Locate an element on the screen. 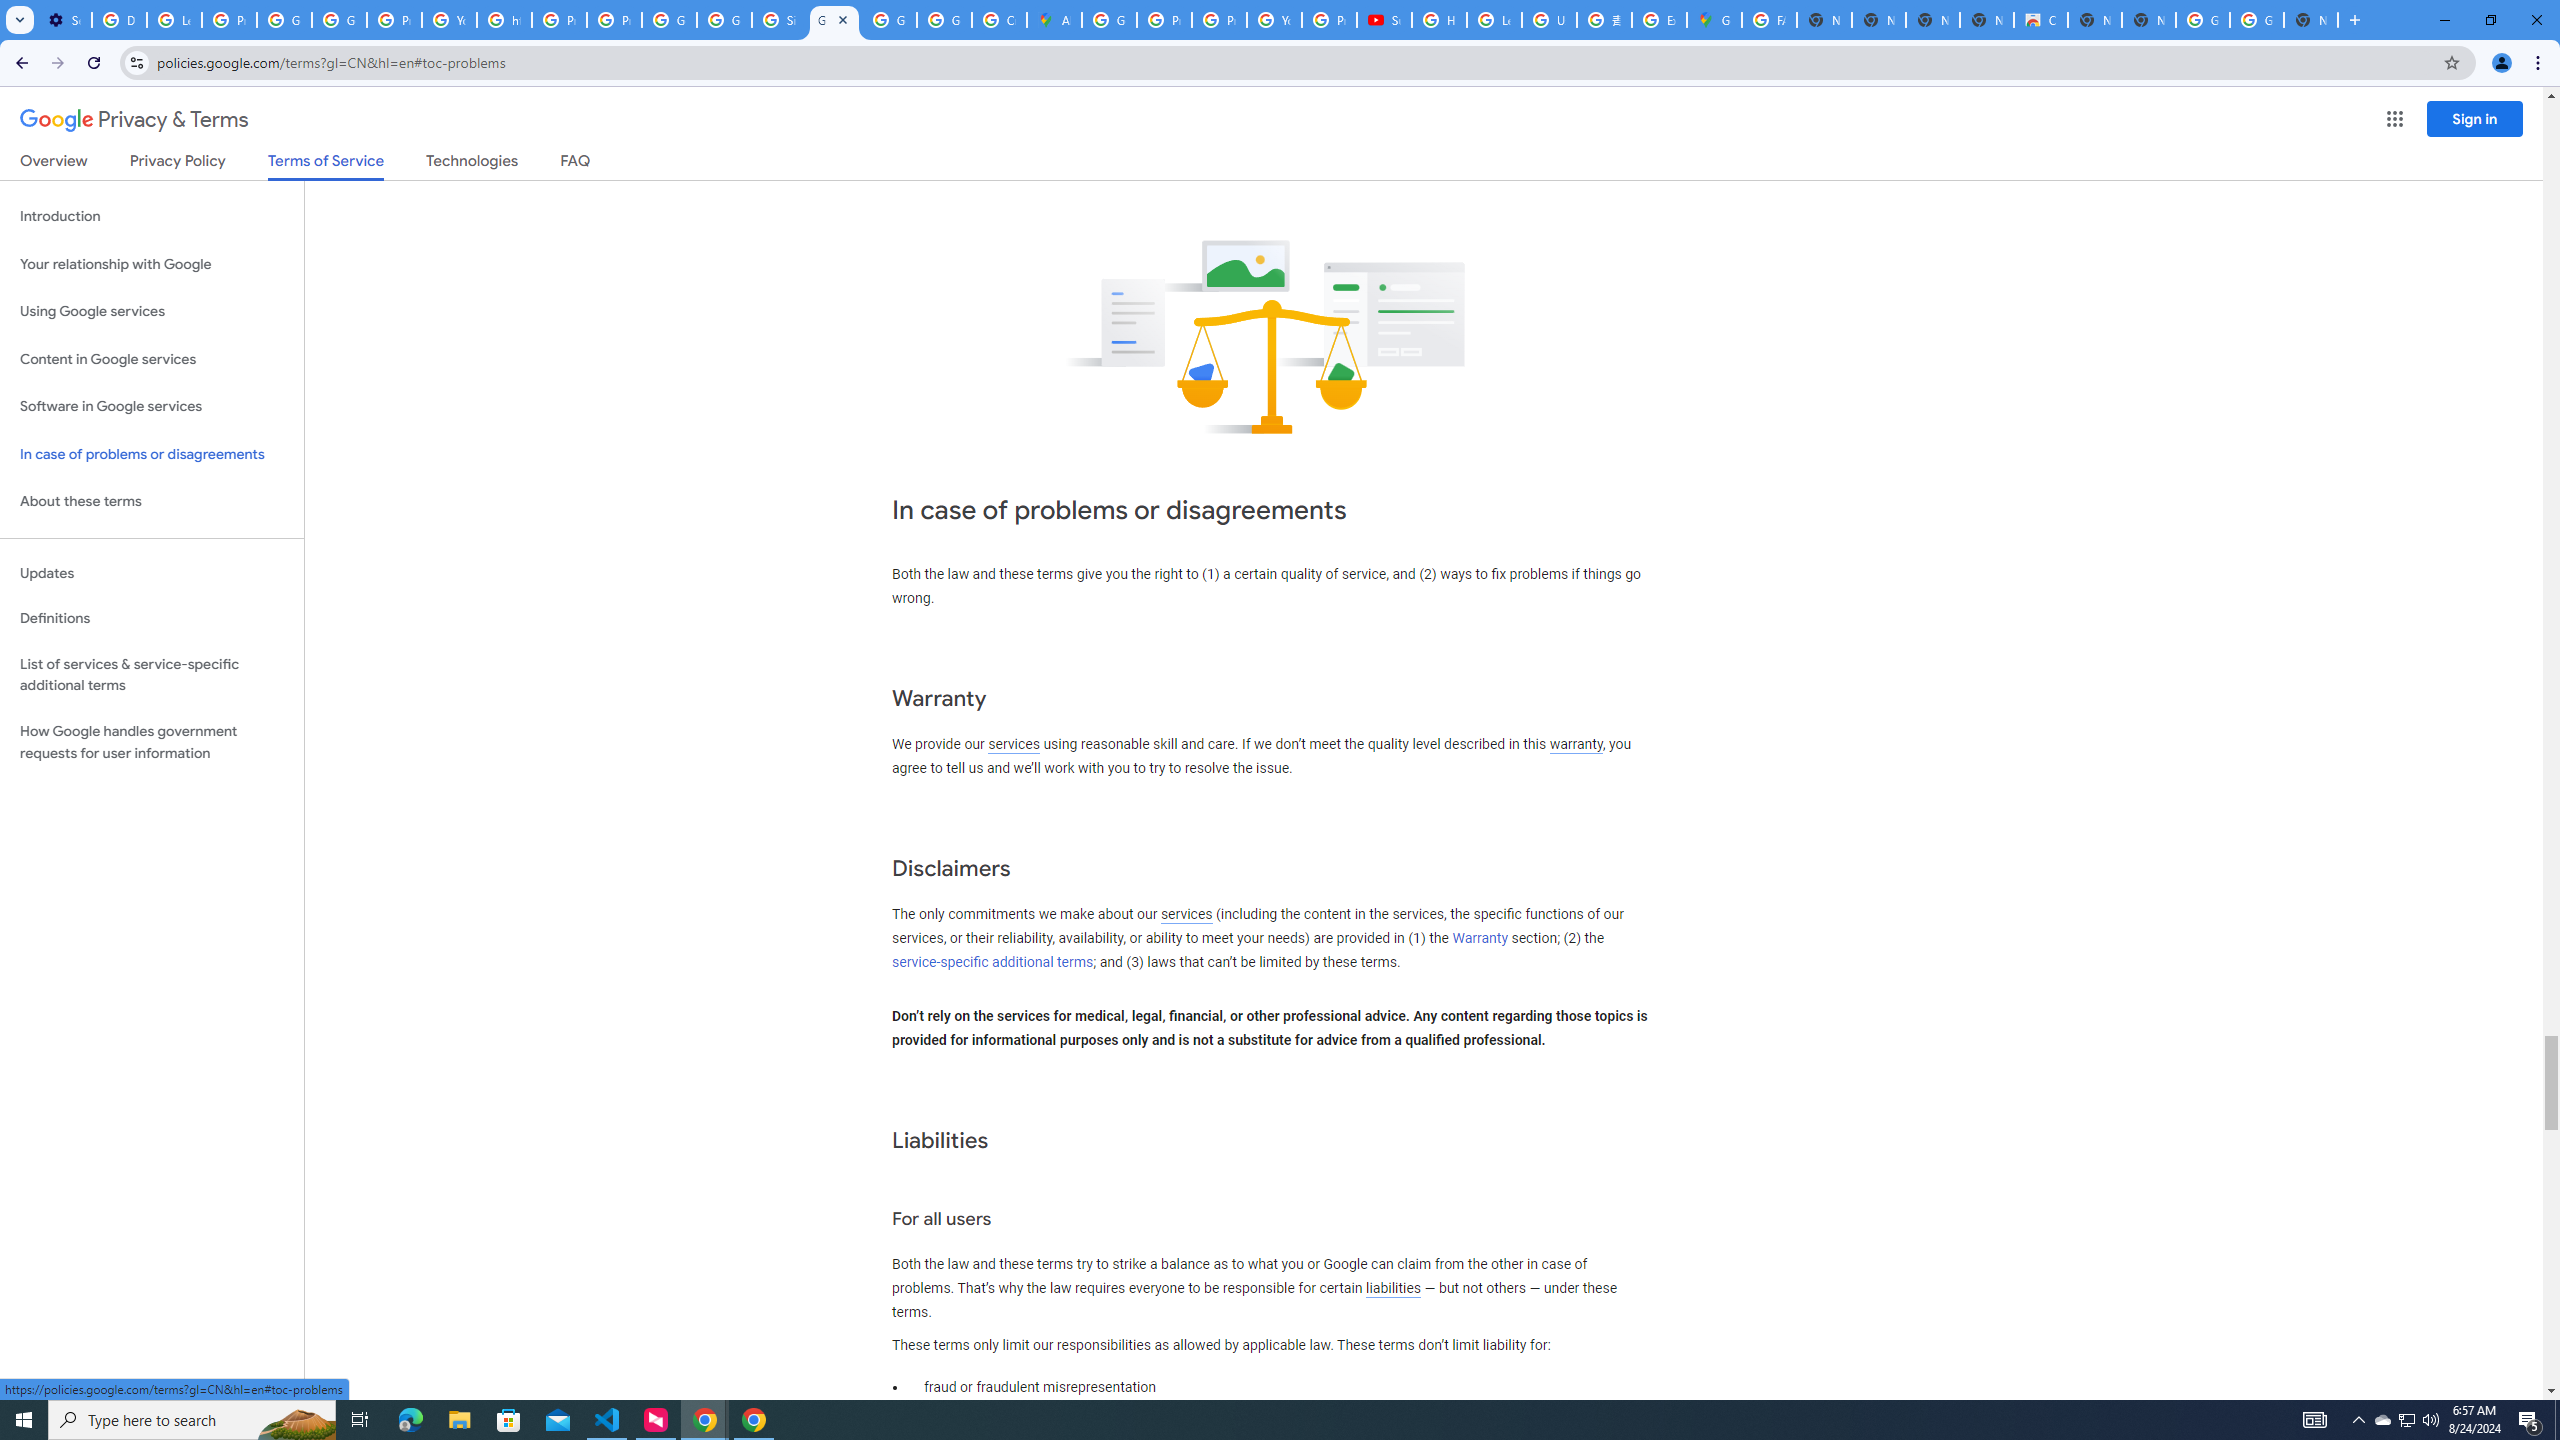 The width and height of the screenshot is (2560, 1440). In case of problems or disagreements is located at coordinates (152, 454).